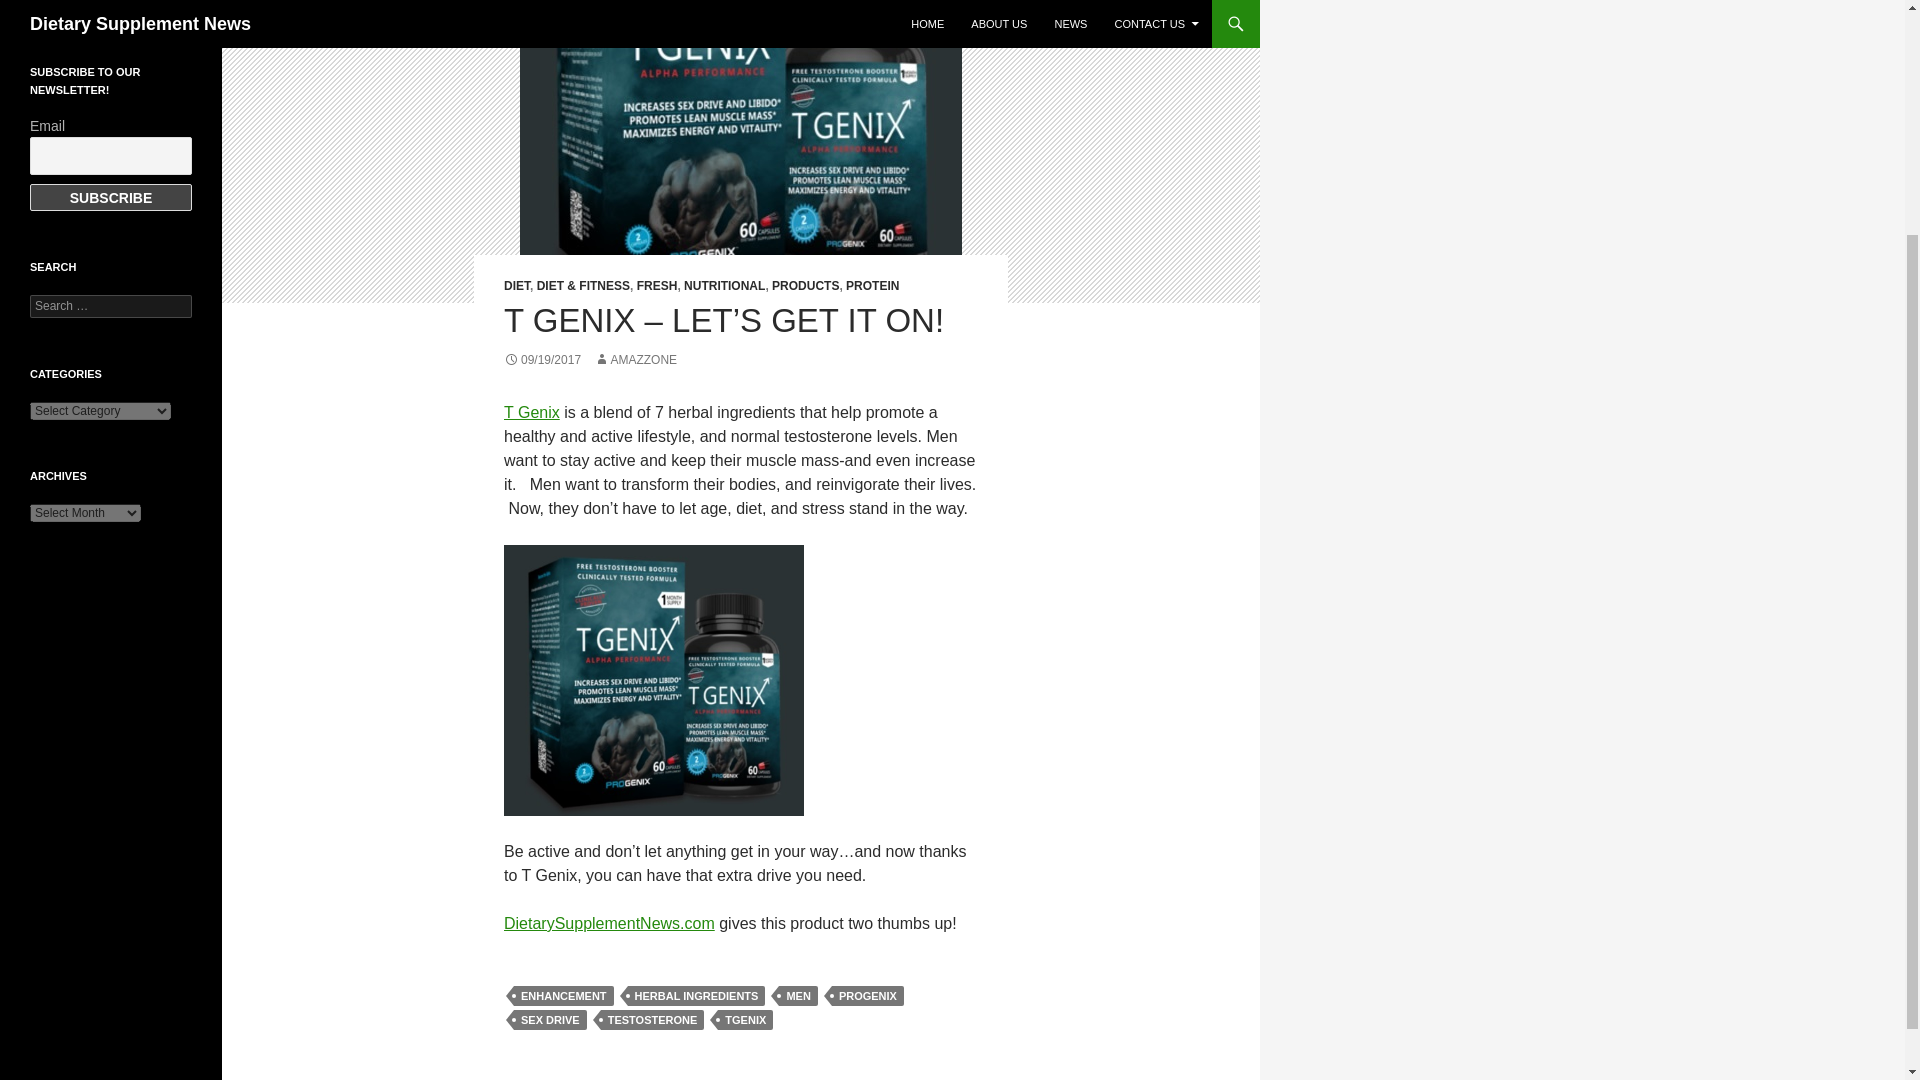 This screenshot has width=1920, height=1080. I want to click on T Genix, so click(532, 412).